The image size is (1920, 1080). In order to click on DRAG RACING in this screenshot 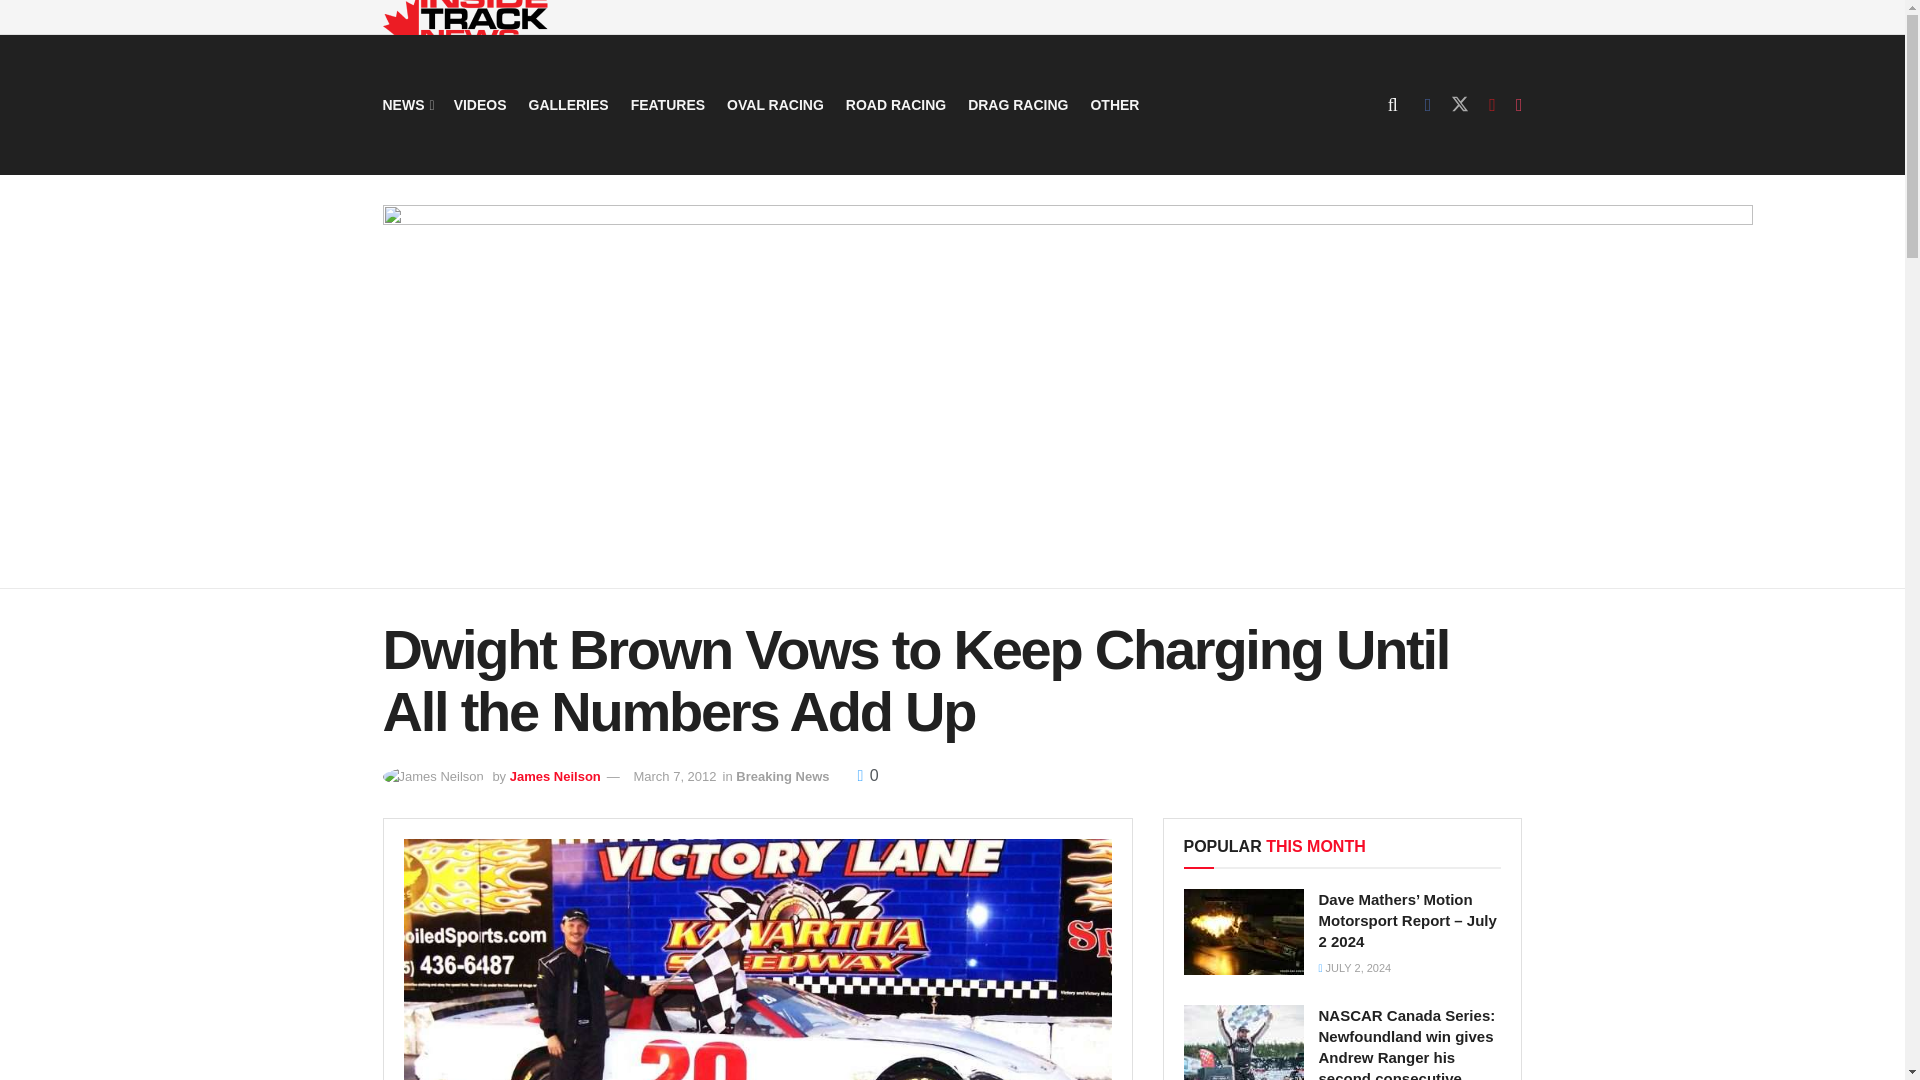, I will do `click(1017, 104)`.